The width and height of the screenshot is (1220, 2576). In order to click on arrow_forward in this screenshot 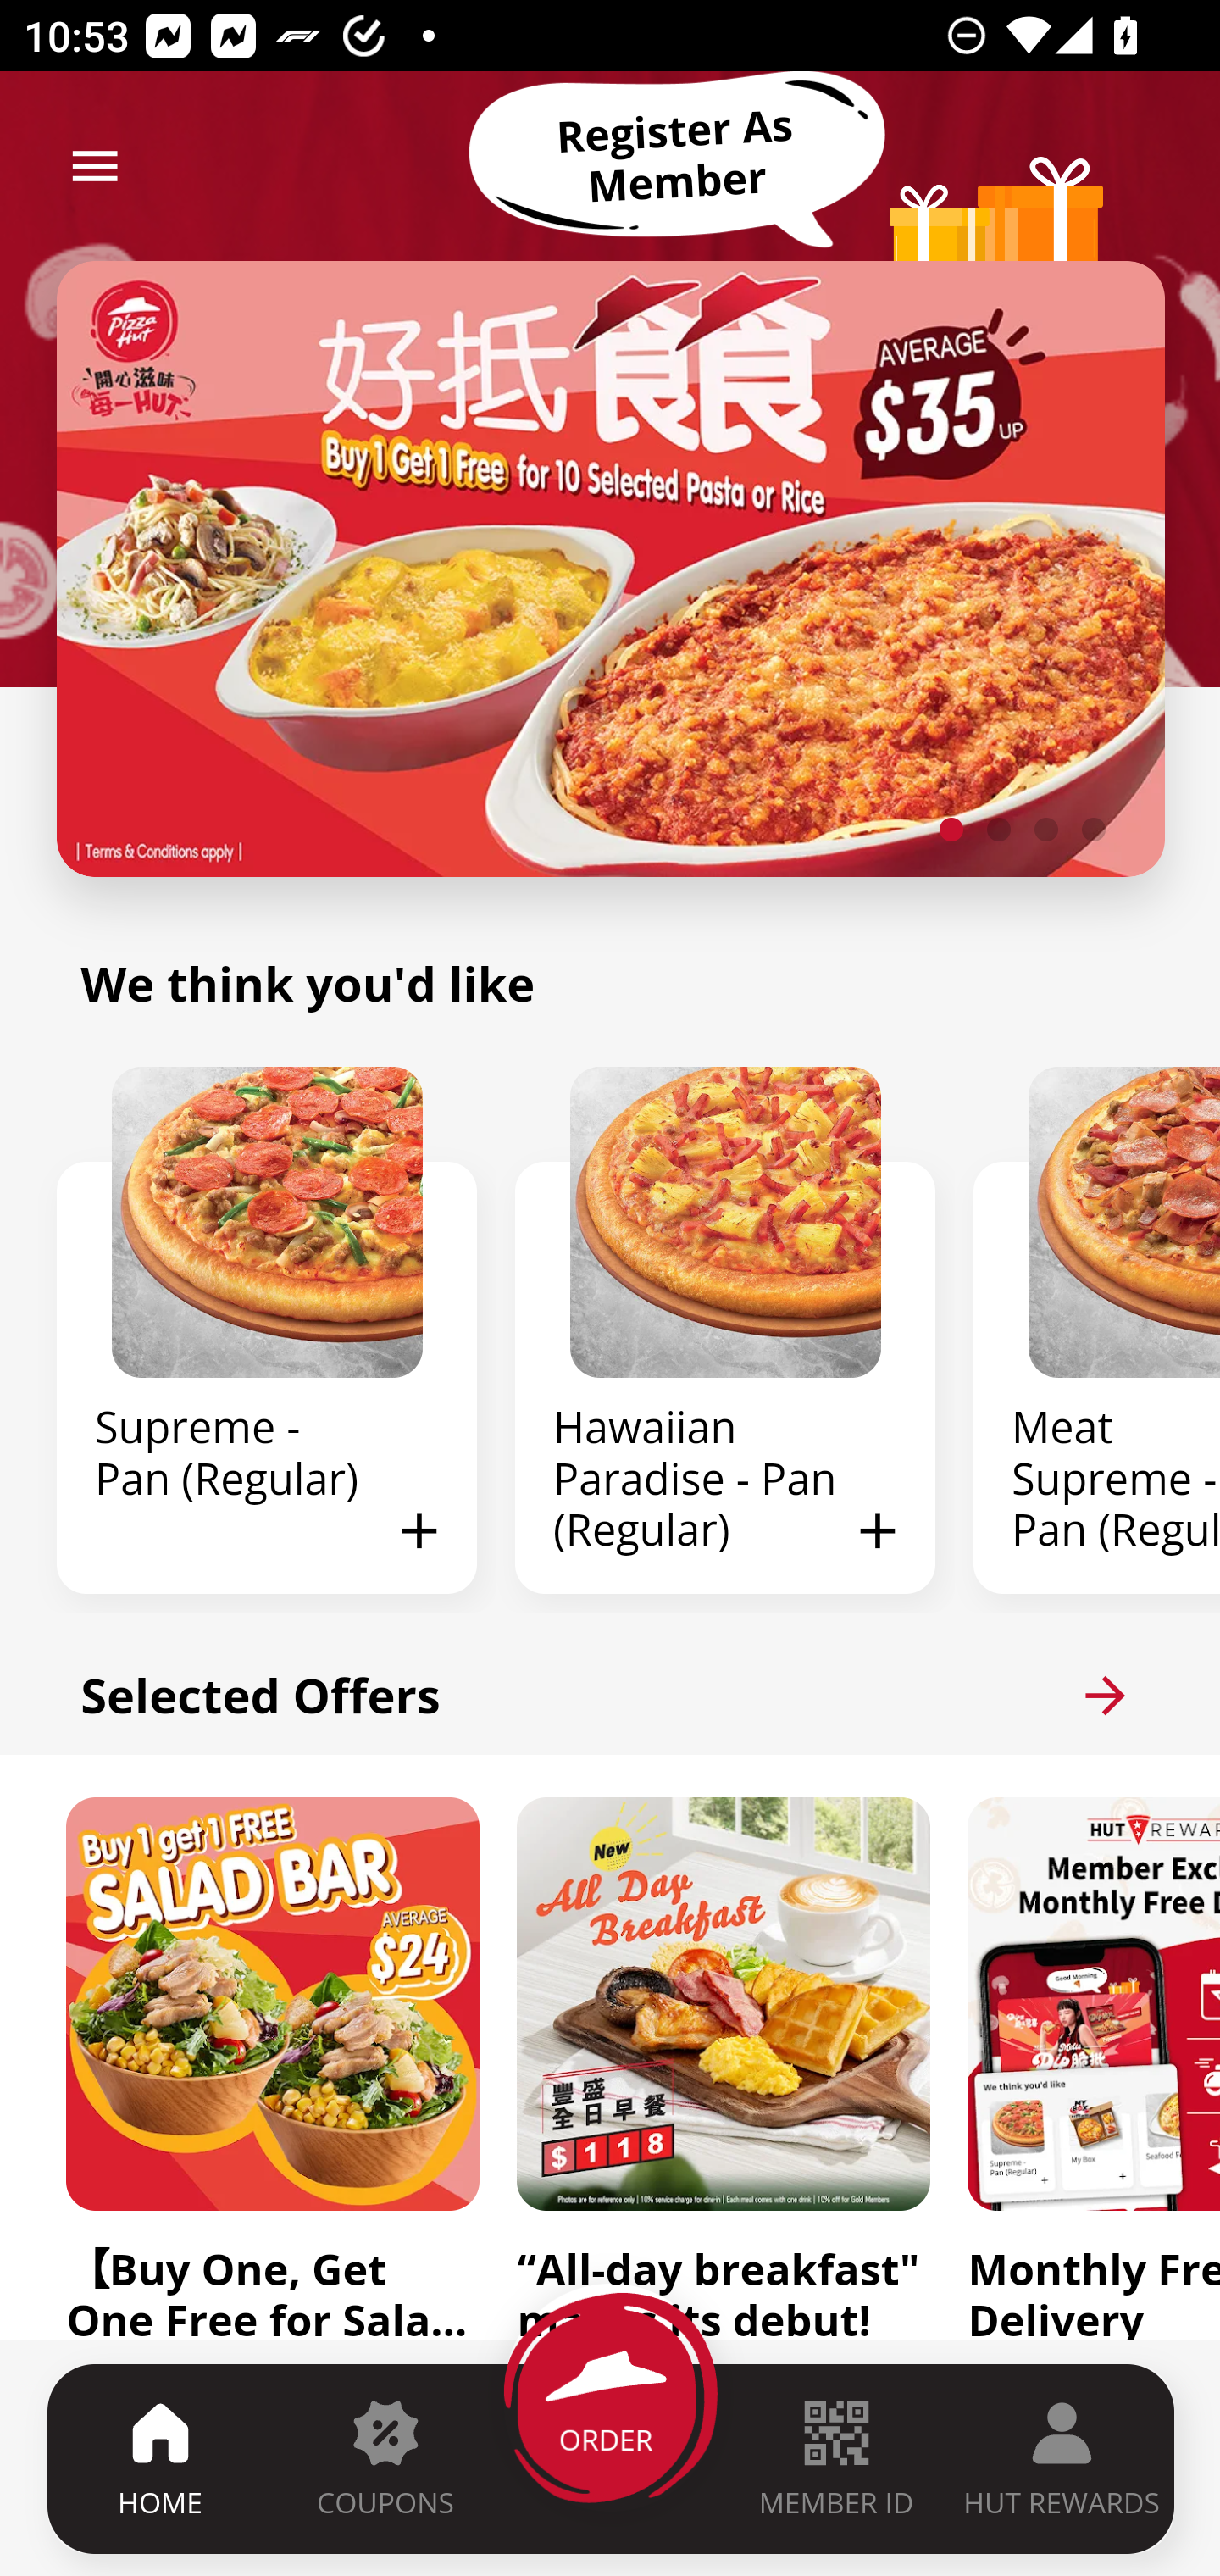, I will do `click(1105, 1695)`.